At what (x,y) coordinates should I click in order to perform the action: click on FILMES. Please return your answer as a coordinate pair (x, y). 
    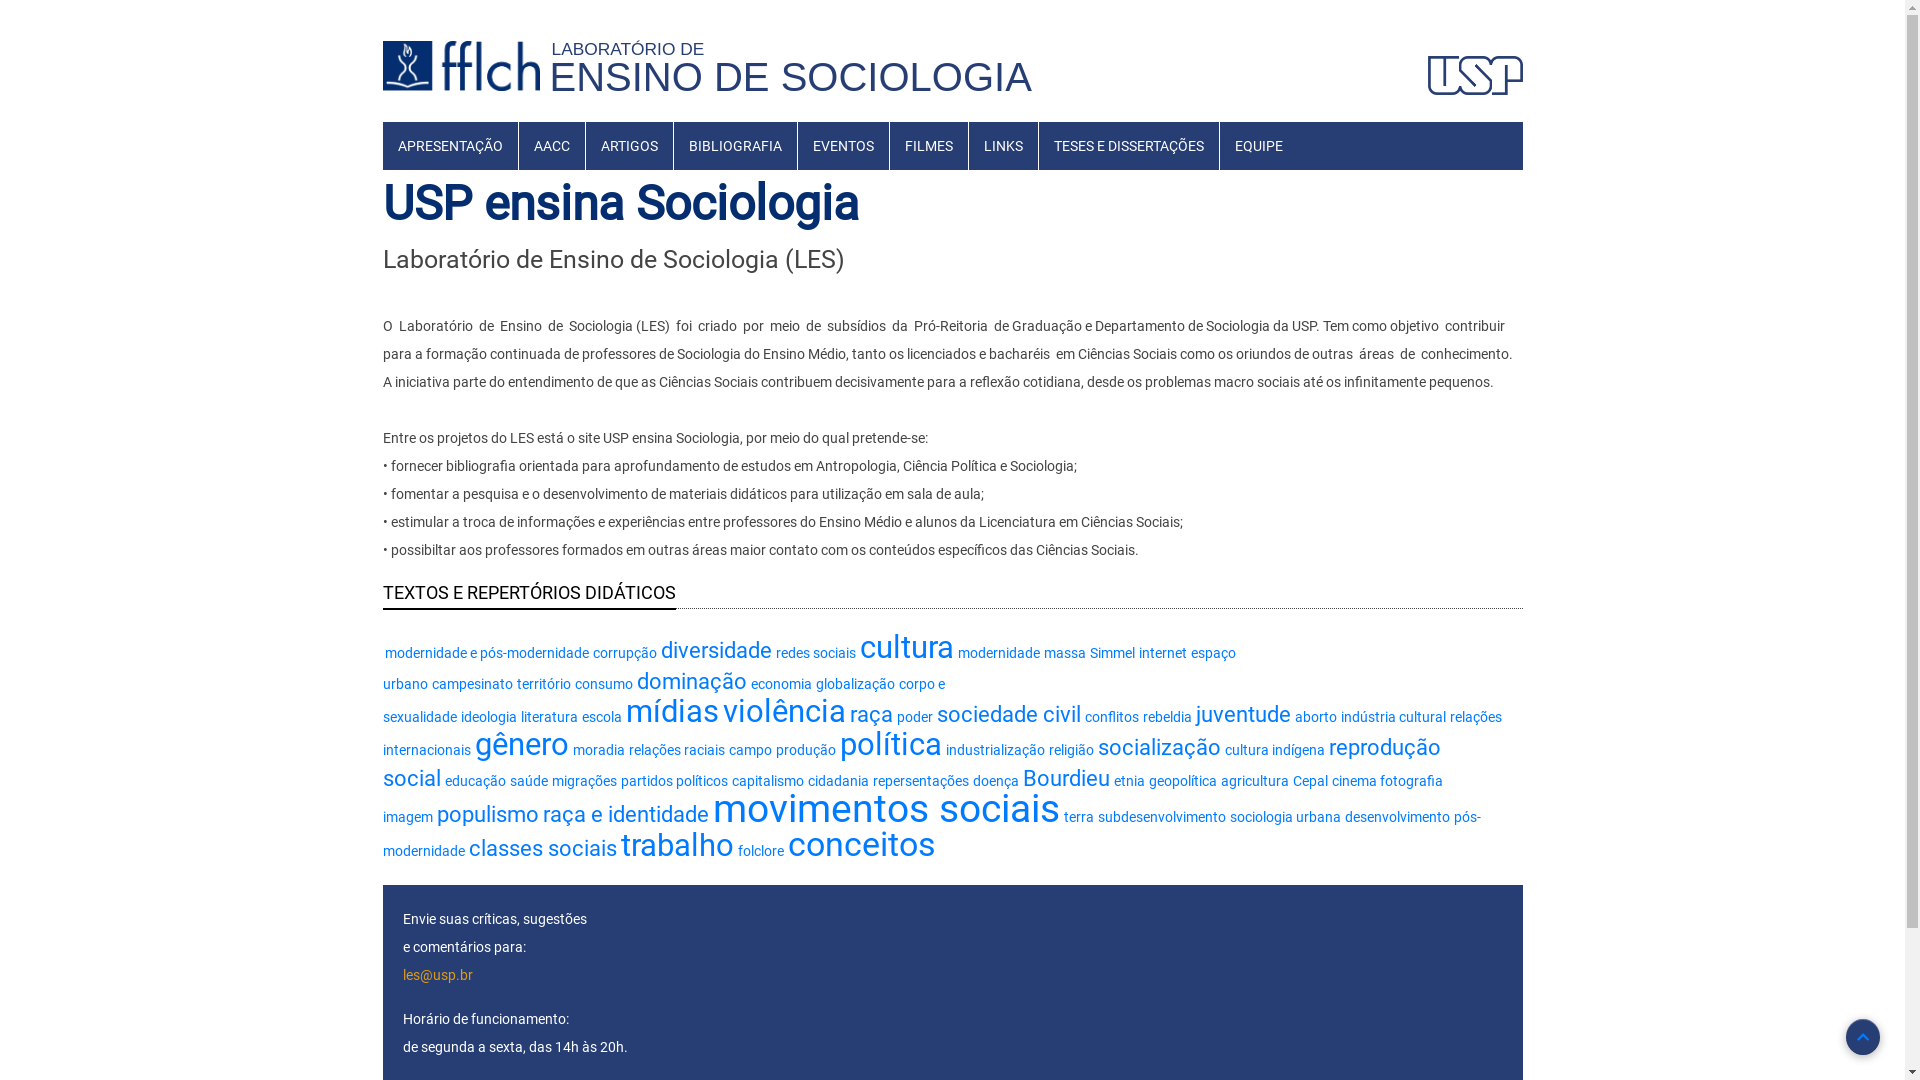
    Looking at the image, I should click on (929, 146).